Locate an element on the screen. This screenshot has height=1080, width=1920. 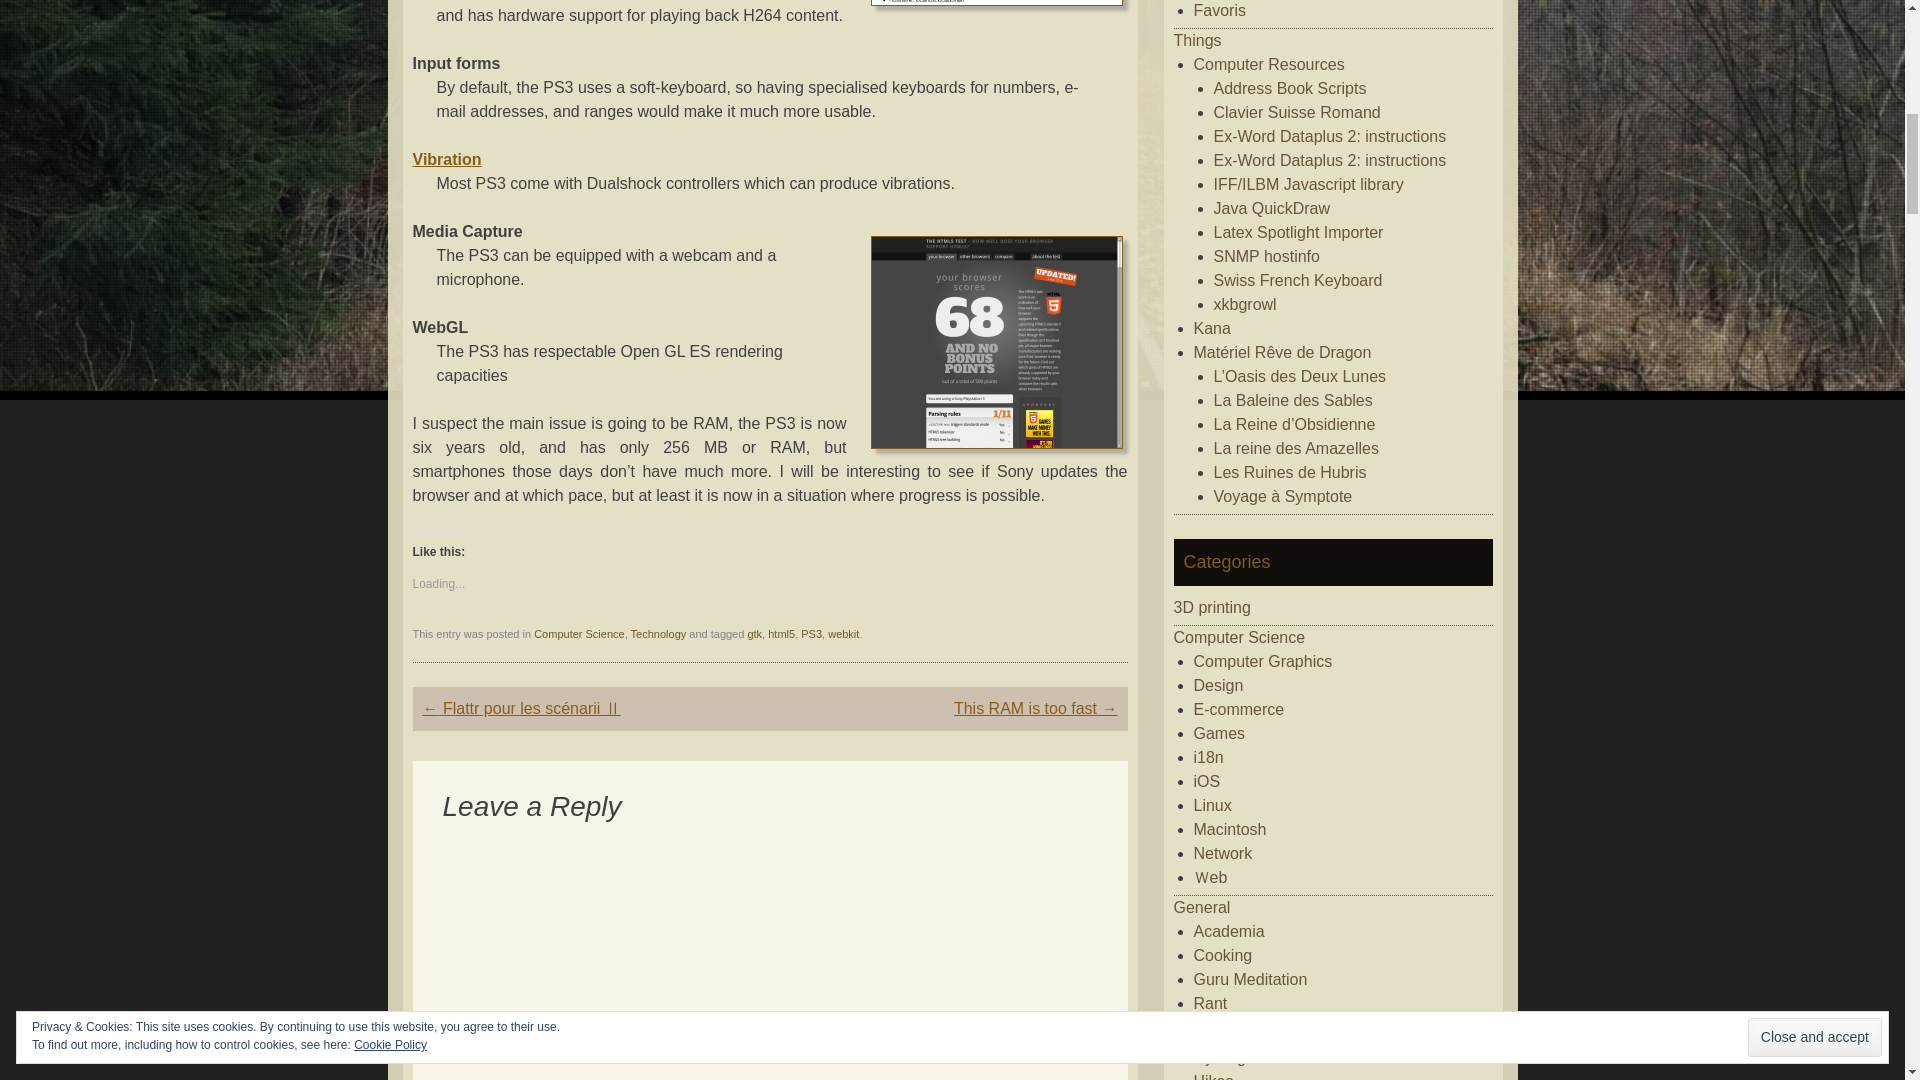
Comment Form is located at coordinates (768, 951).